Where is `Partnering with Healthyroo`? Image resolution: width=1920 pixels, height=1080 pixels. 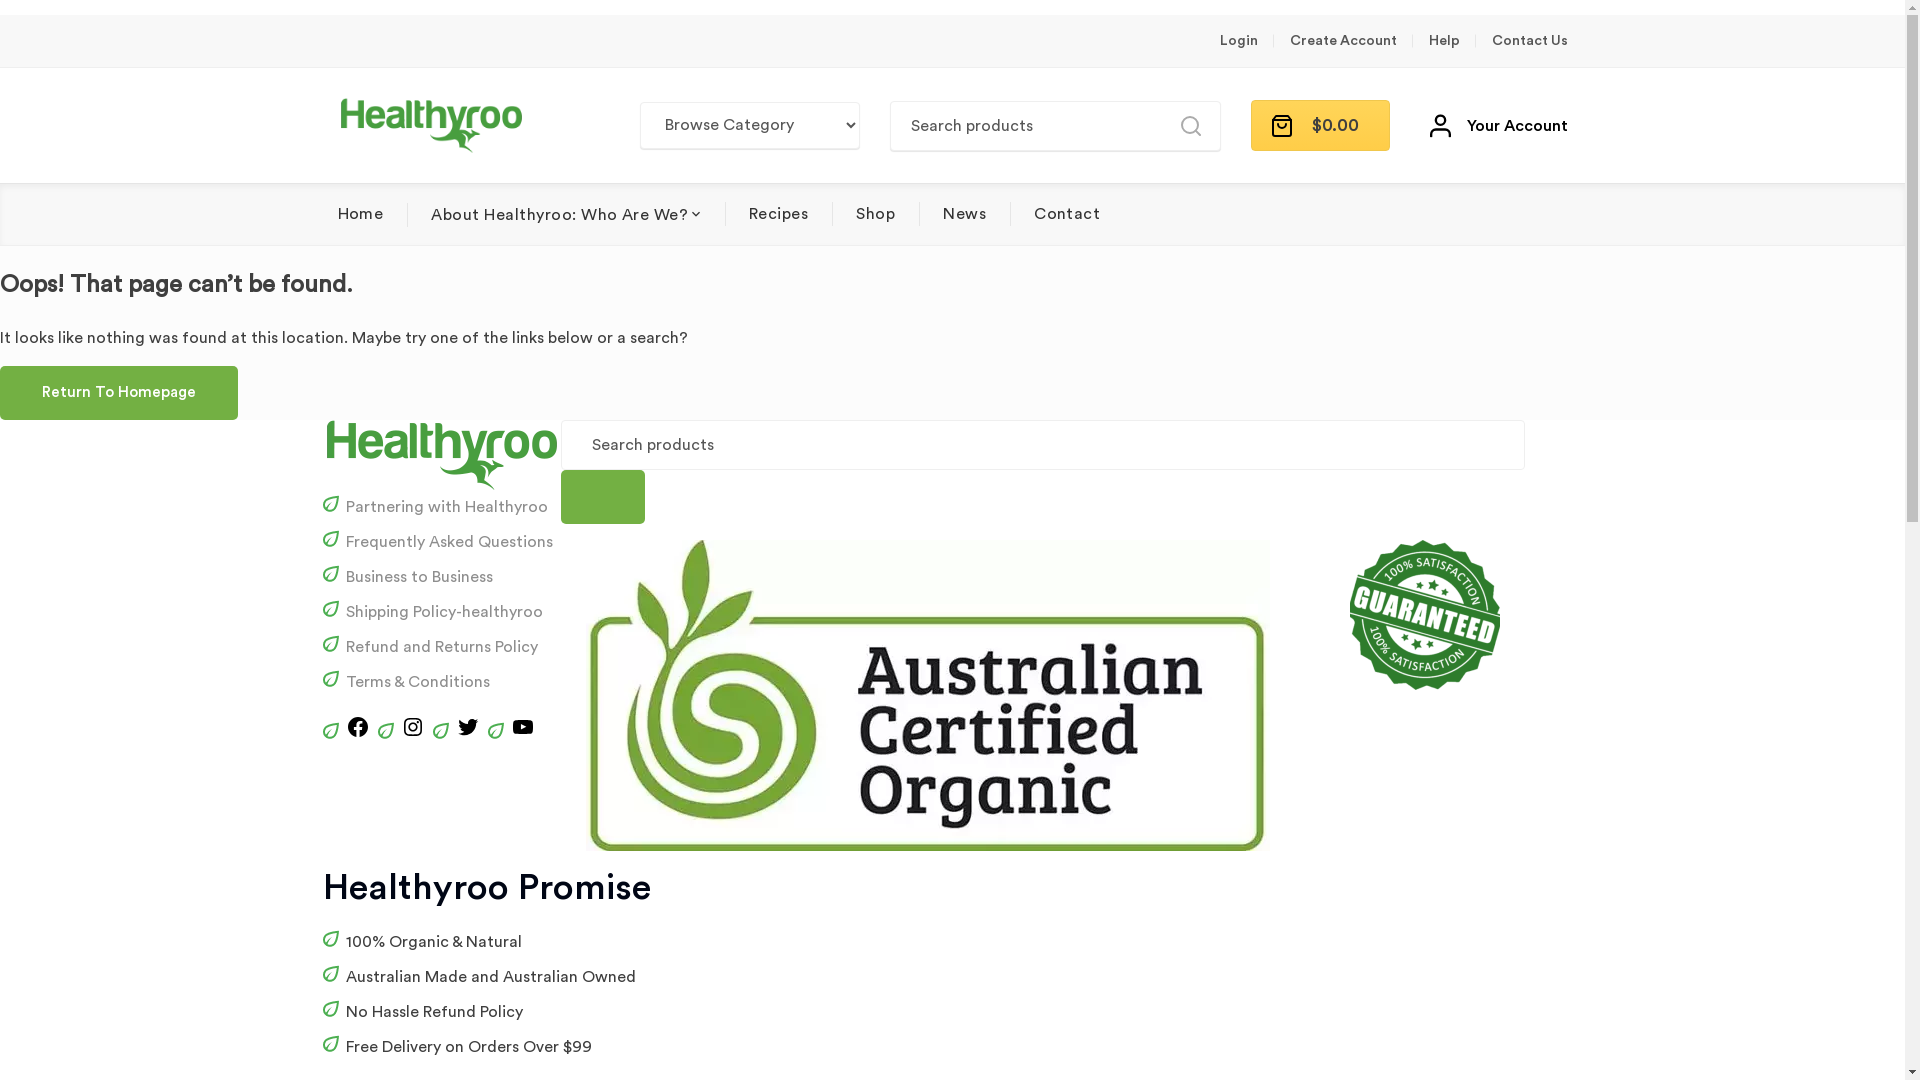 Partnering with Healthyroo is located at coordinates (447, 507).